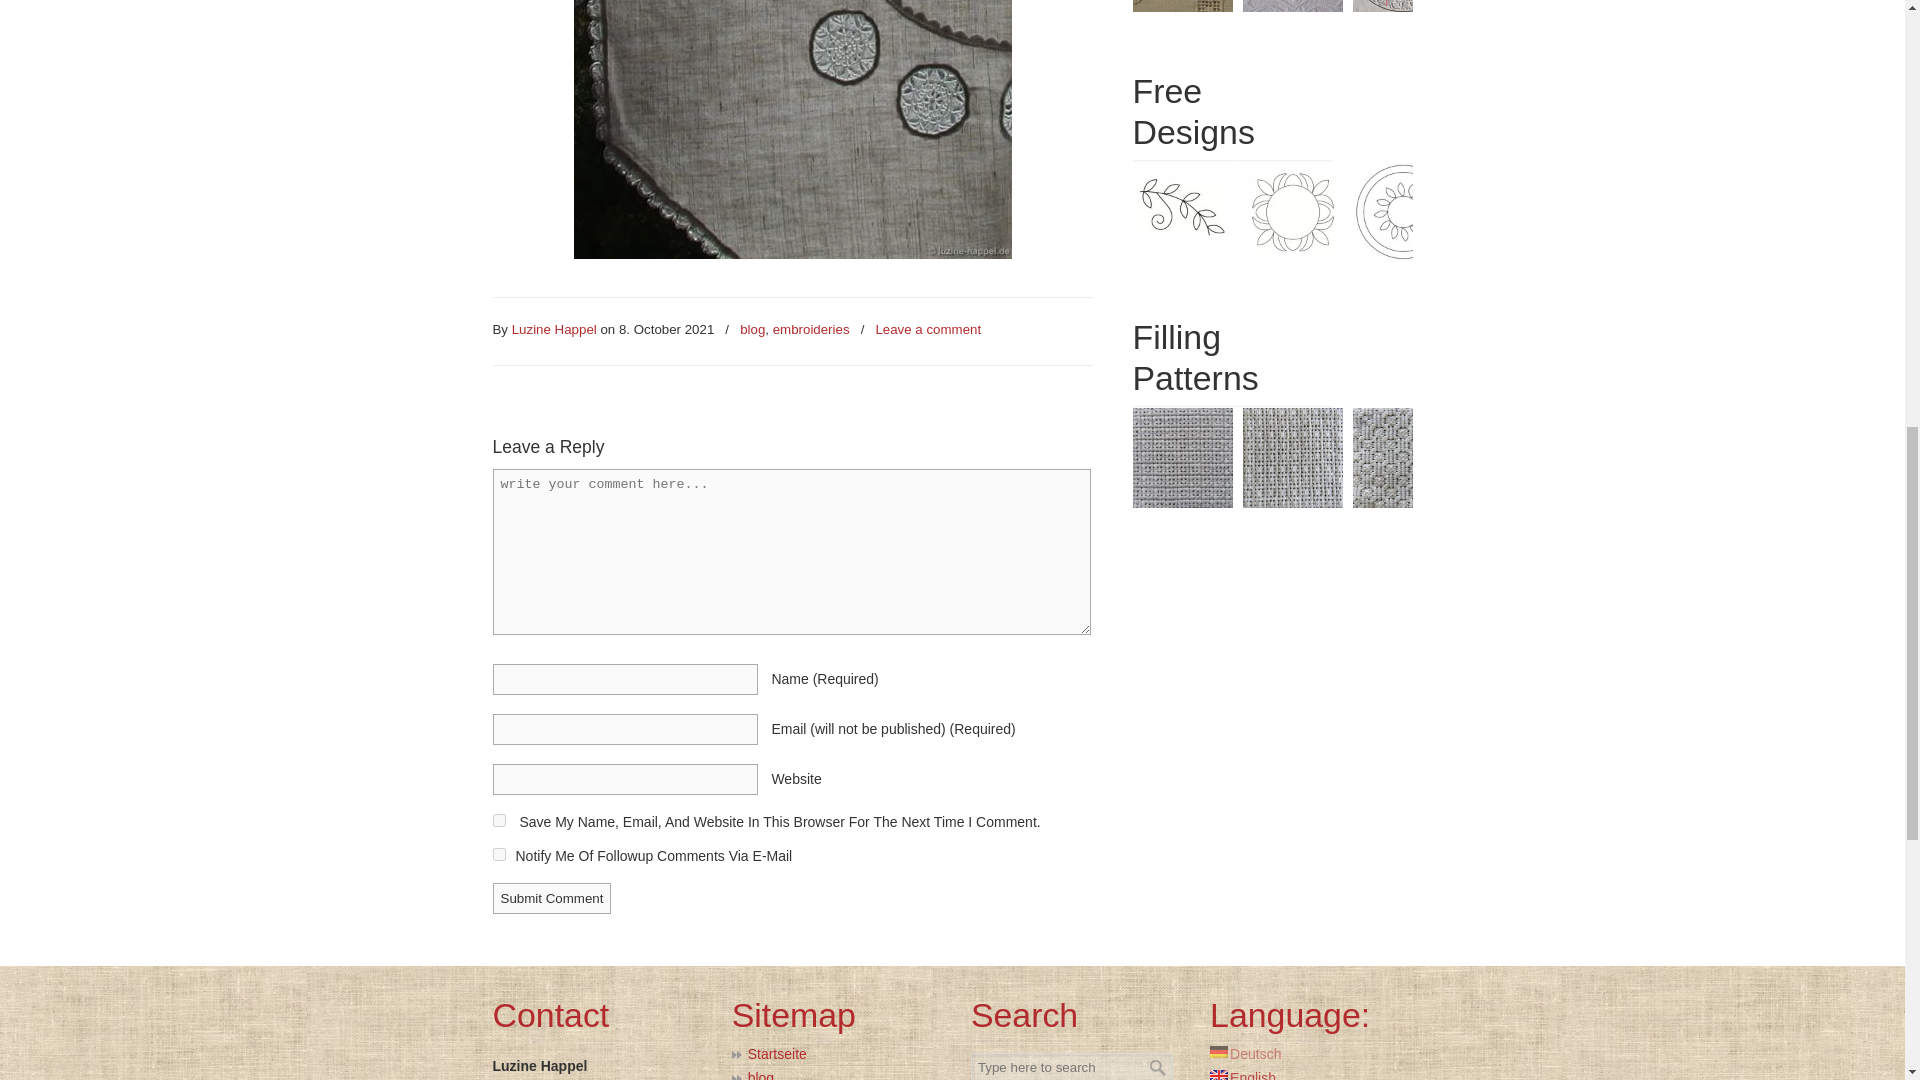 This screenshot has width=1920, height=1080. What do you see at coordinates (498, 820) in the screenshot?
I see `yes` at bounding box center [498, 820].